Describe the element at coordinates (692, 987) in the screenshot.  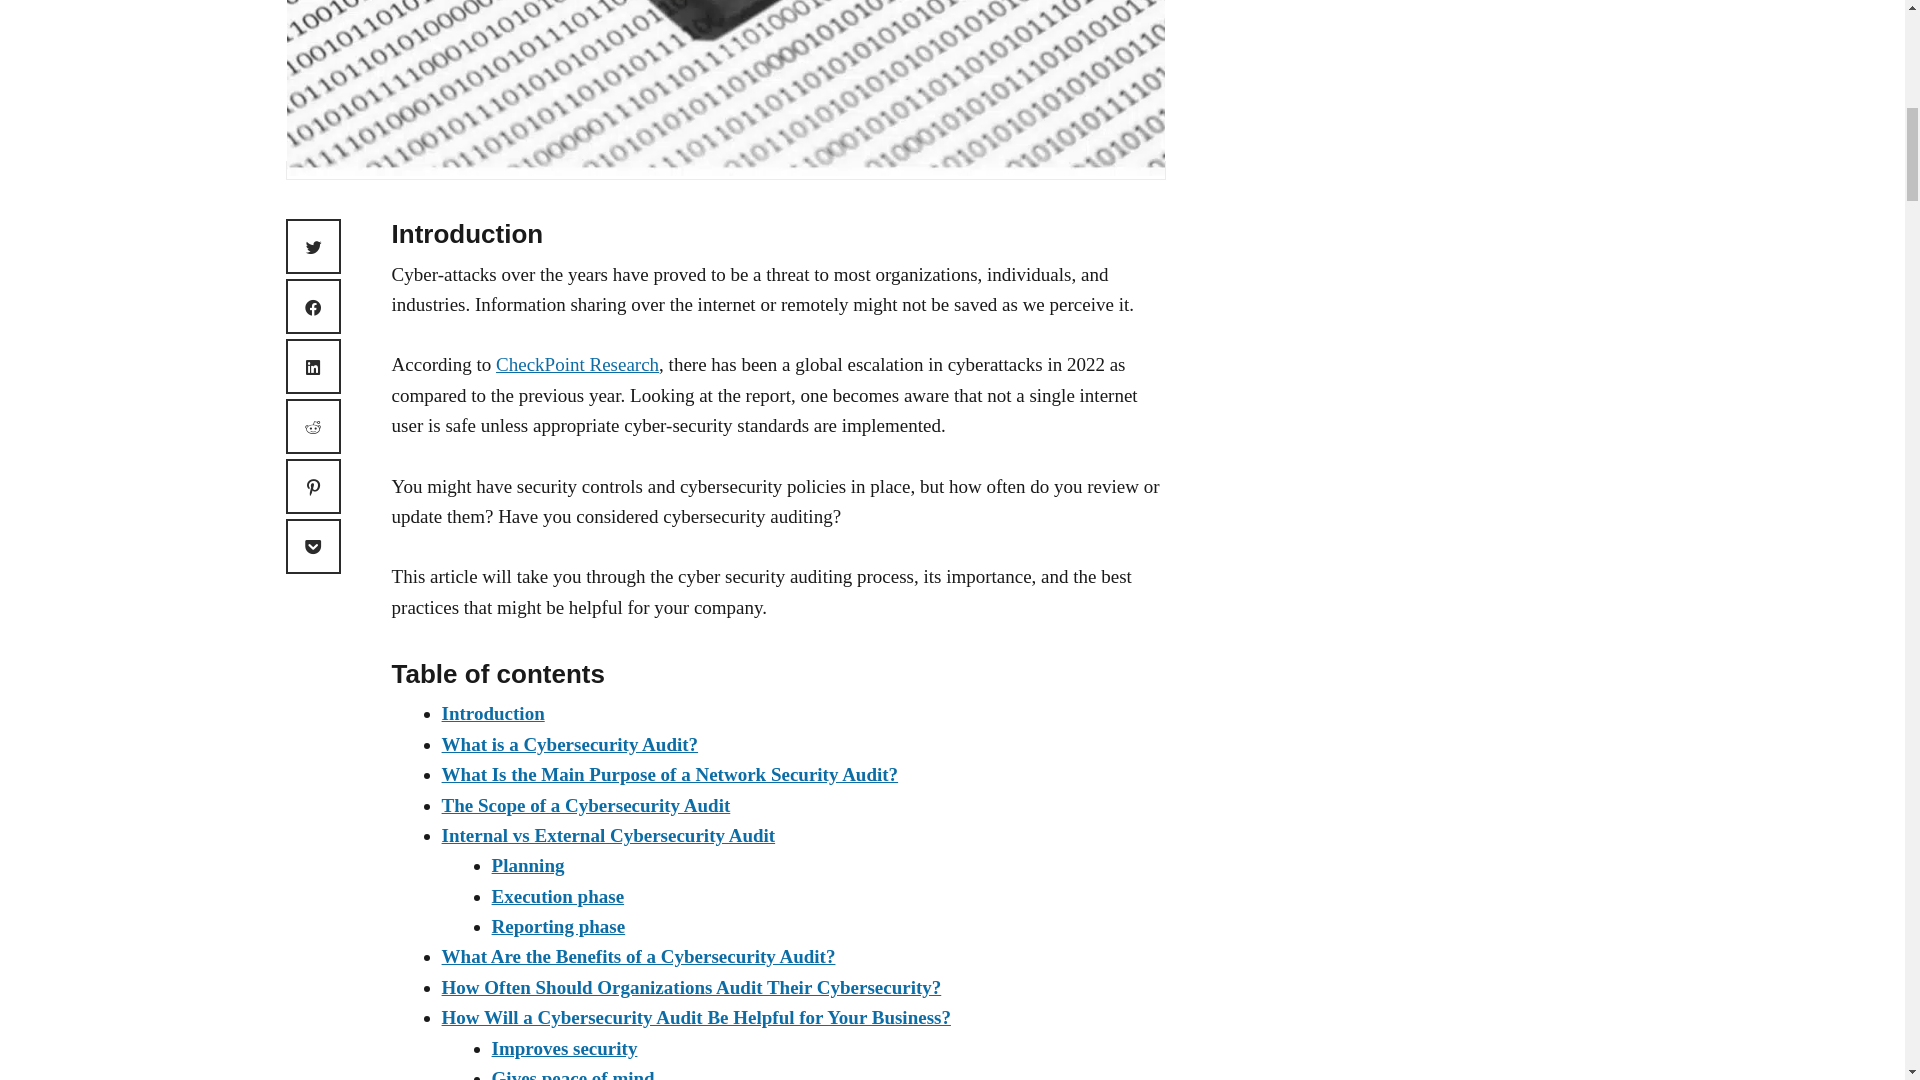
I see `How Often Should Organizations Audit Their Cybersecurity?` at that location.